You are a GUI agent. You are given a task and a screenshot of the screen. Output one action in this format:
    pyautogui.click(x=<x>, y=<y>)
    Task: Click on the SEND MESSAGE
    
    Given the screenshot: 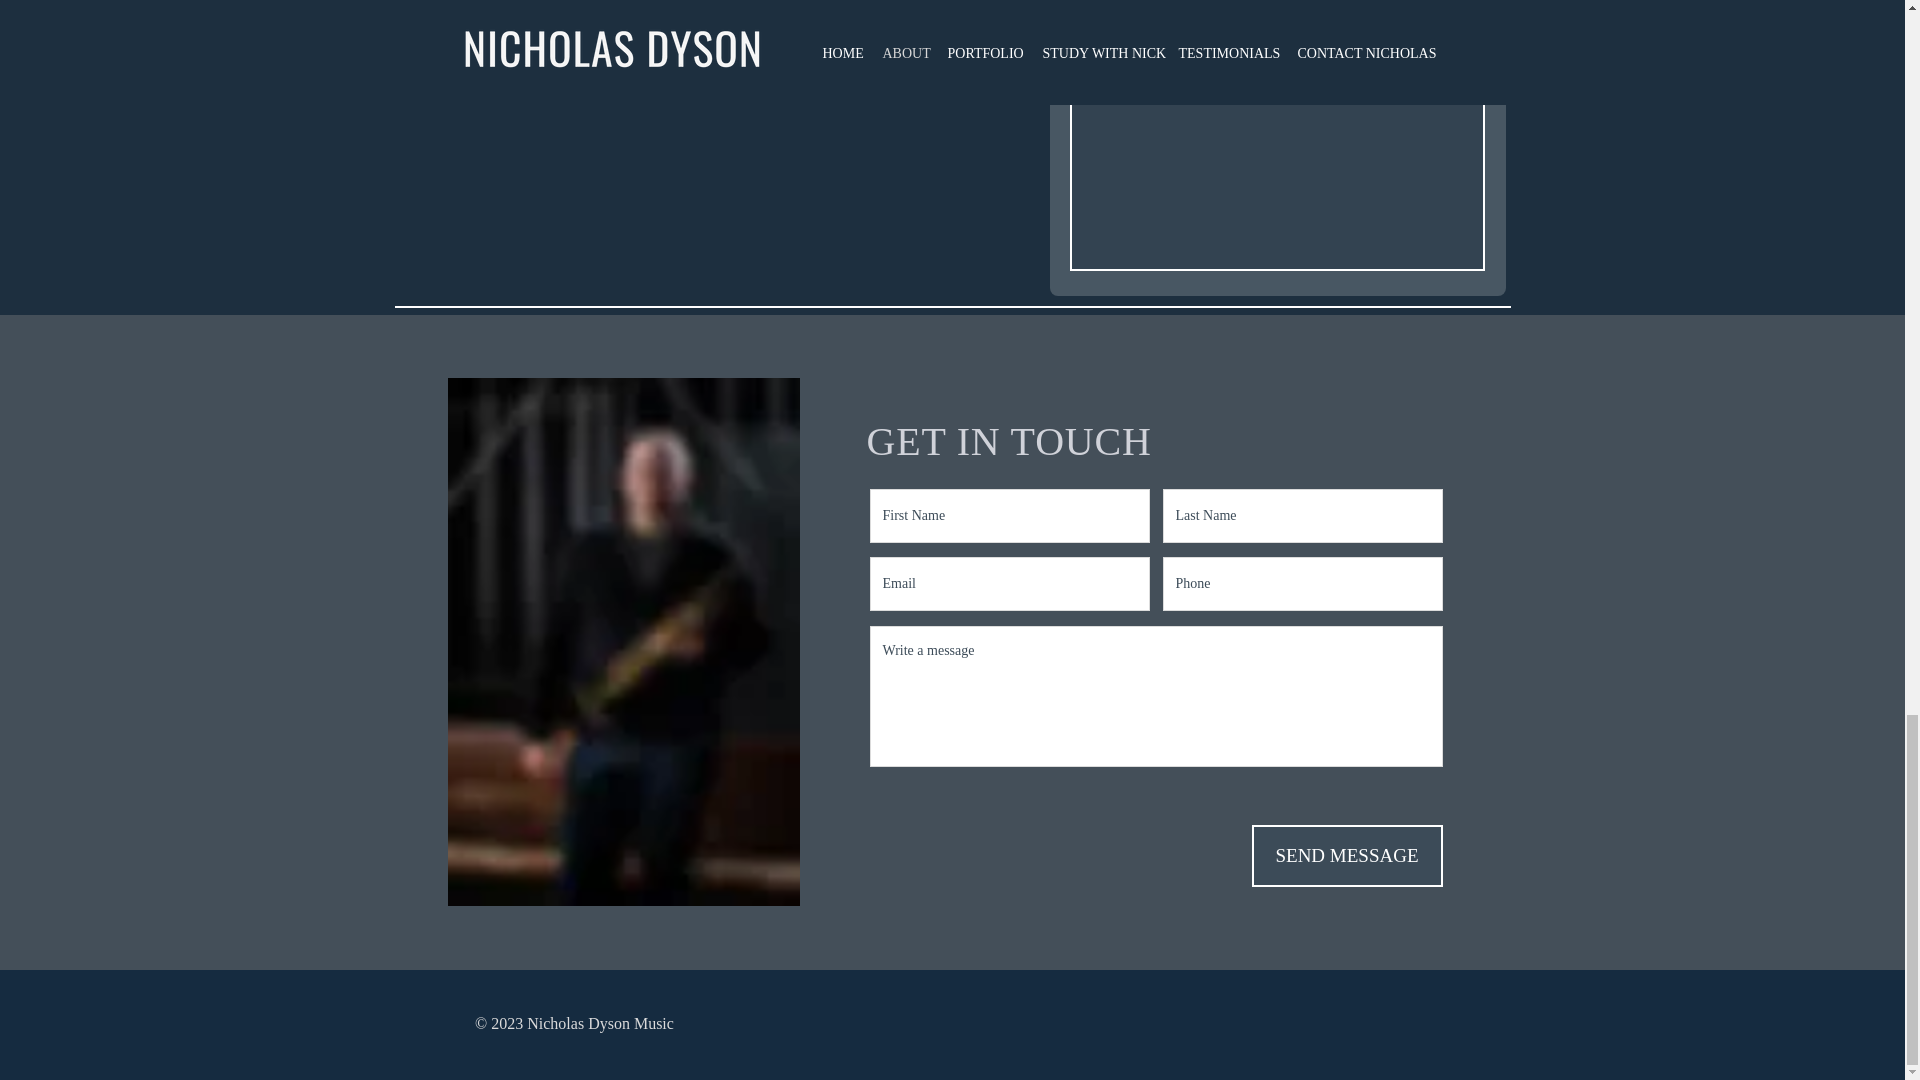 What is the action you would take?
    pyautogui.click(x=1347, y=856)
    